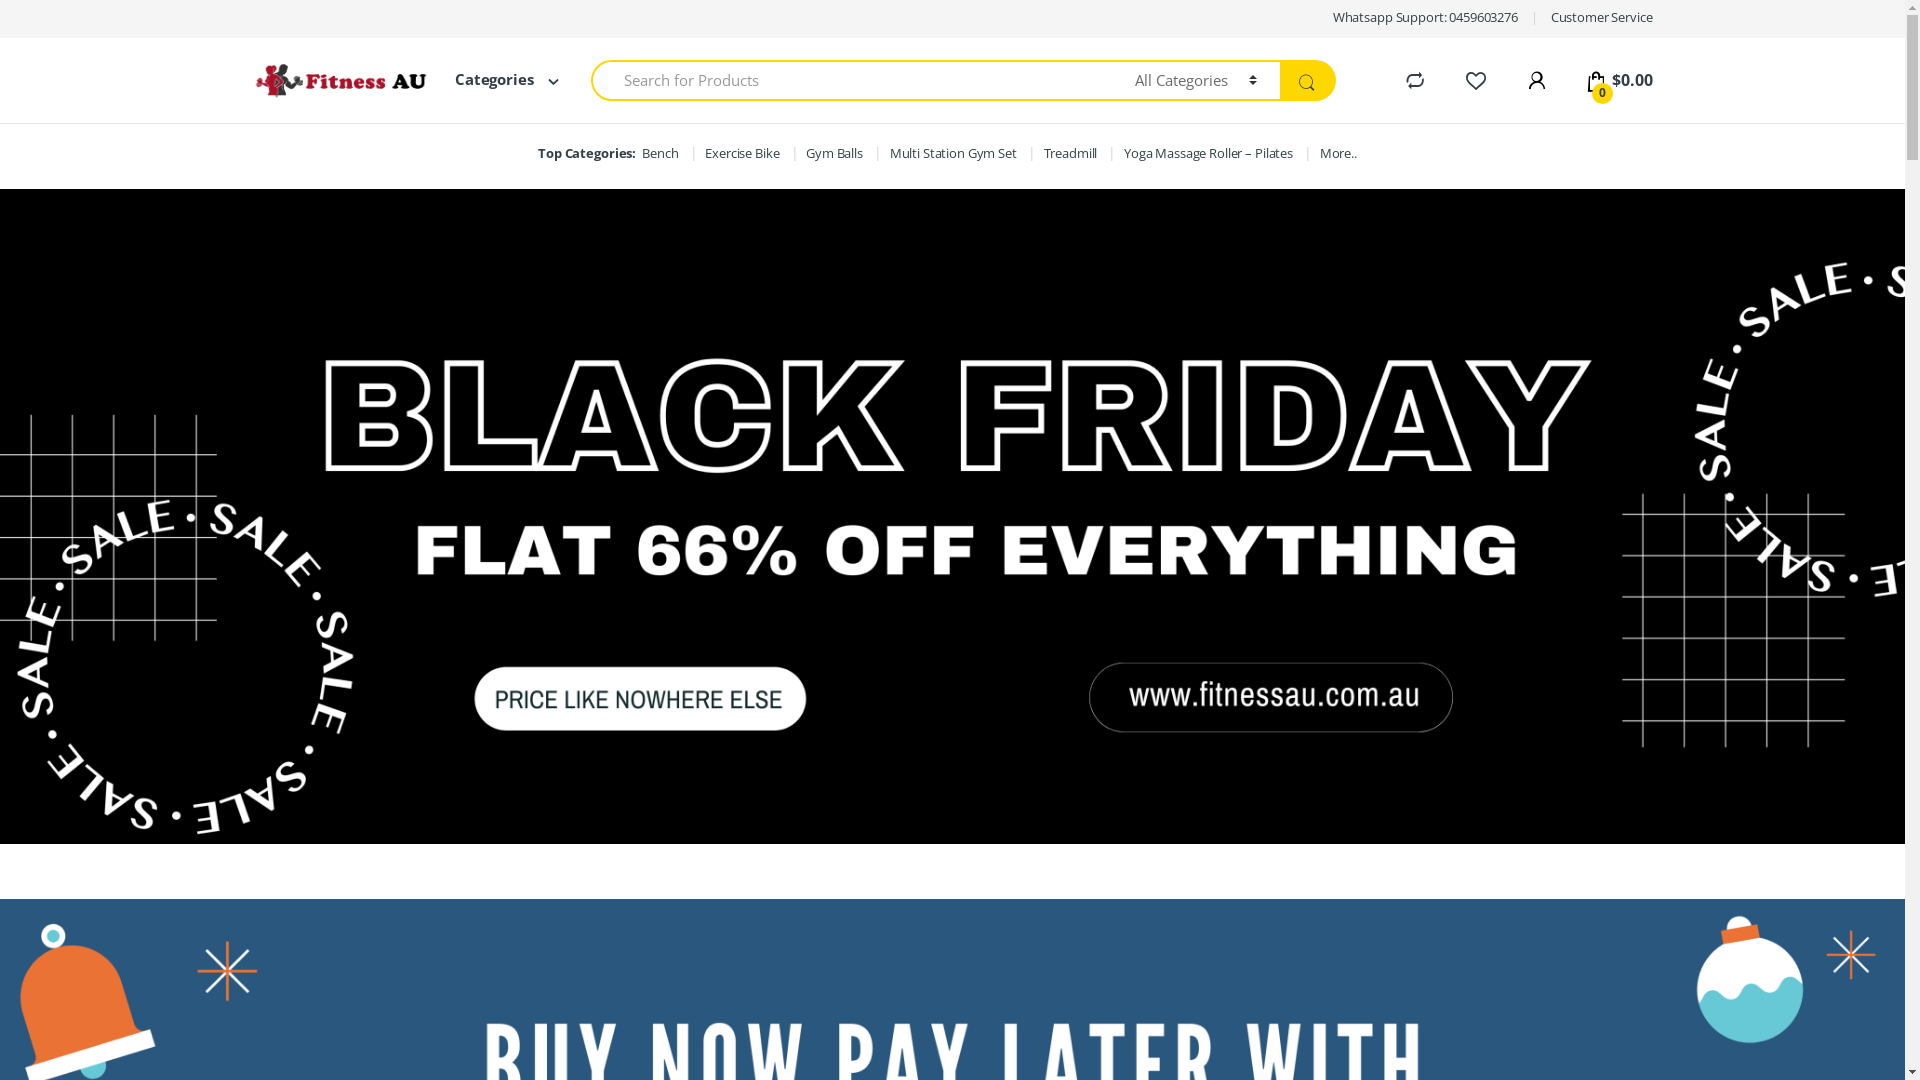 Image resolution: width=1920 pixels, height=1080 pixels. Describe the element at coordinates (496, 80) in the screenshot. I see `Categories` at that location.